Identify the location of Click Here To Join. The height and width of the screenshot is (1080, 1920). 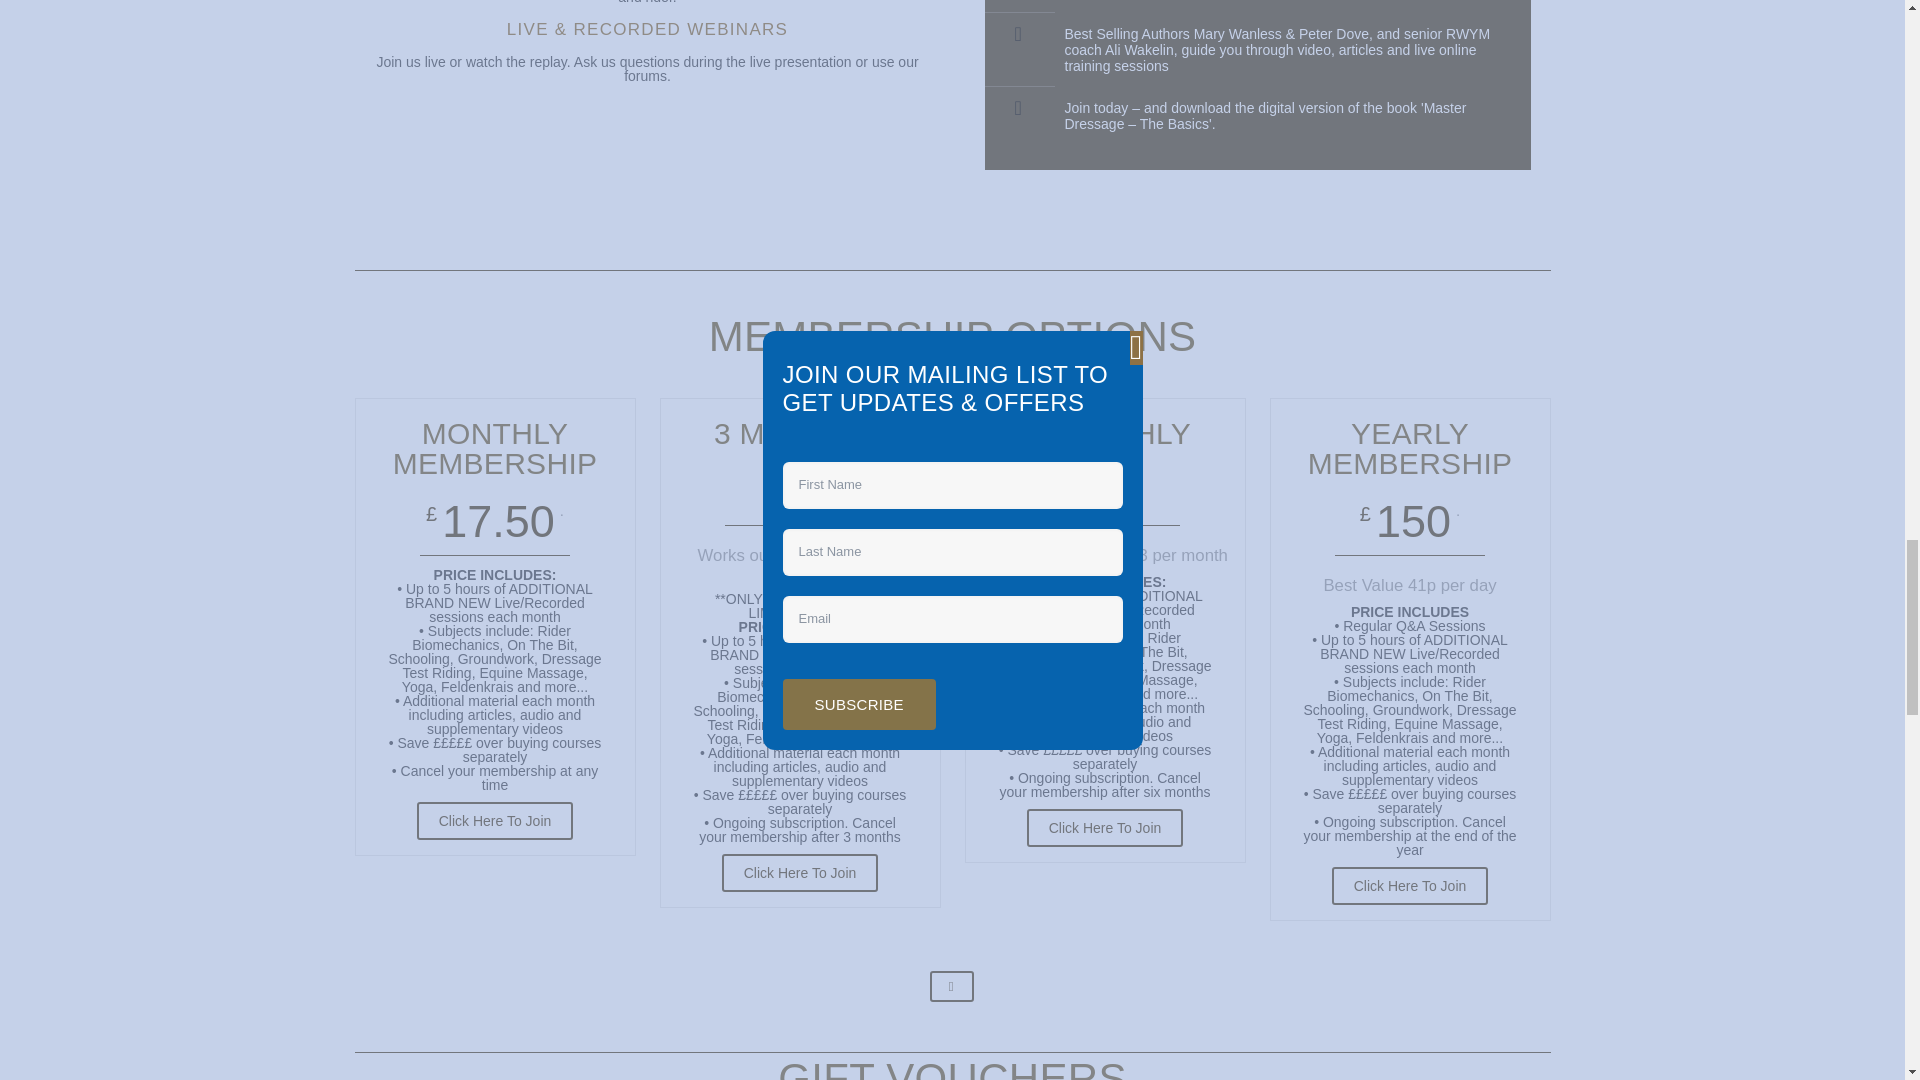
(1410, 886).